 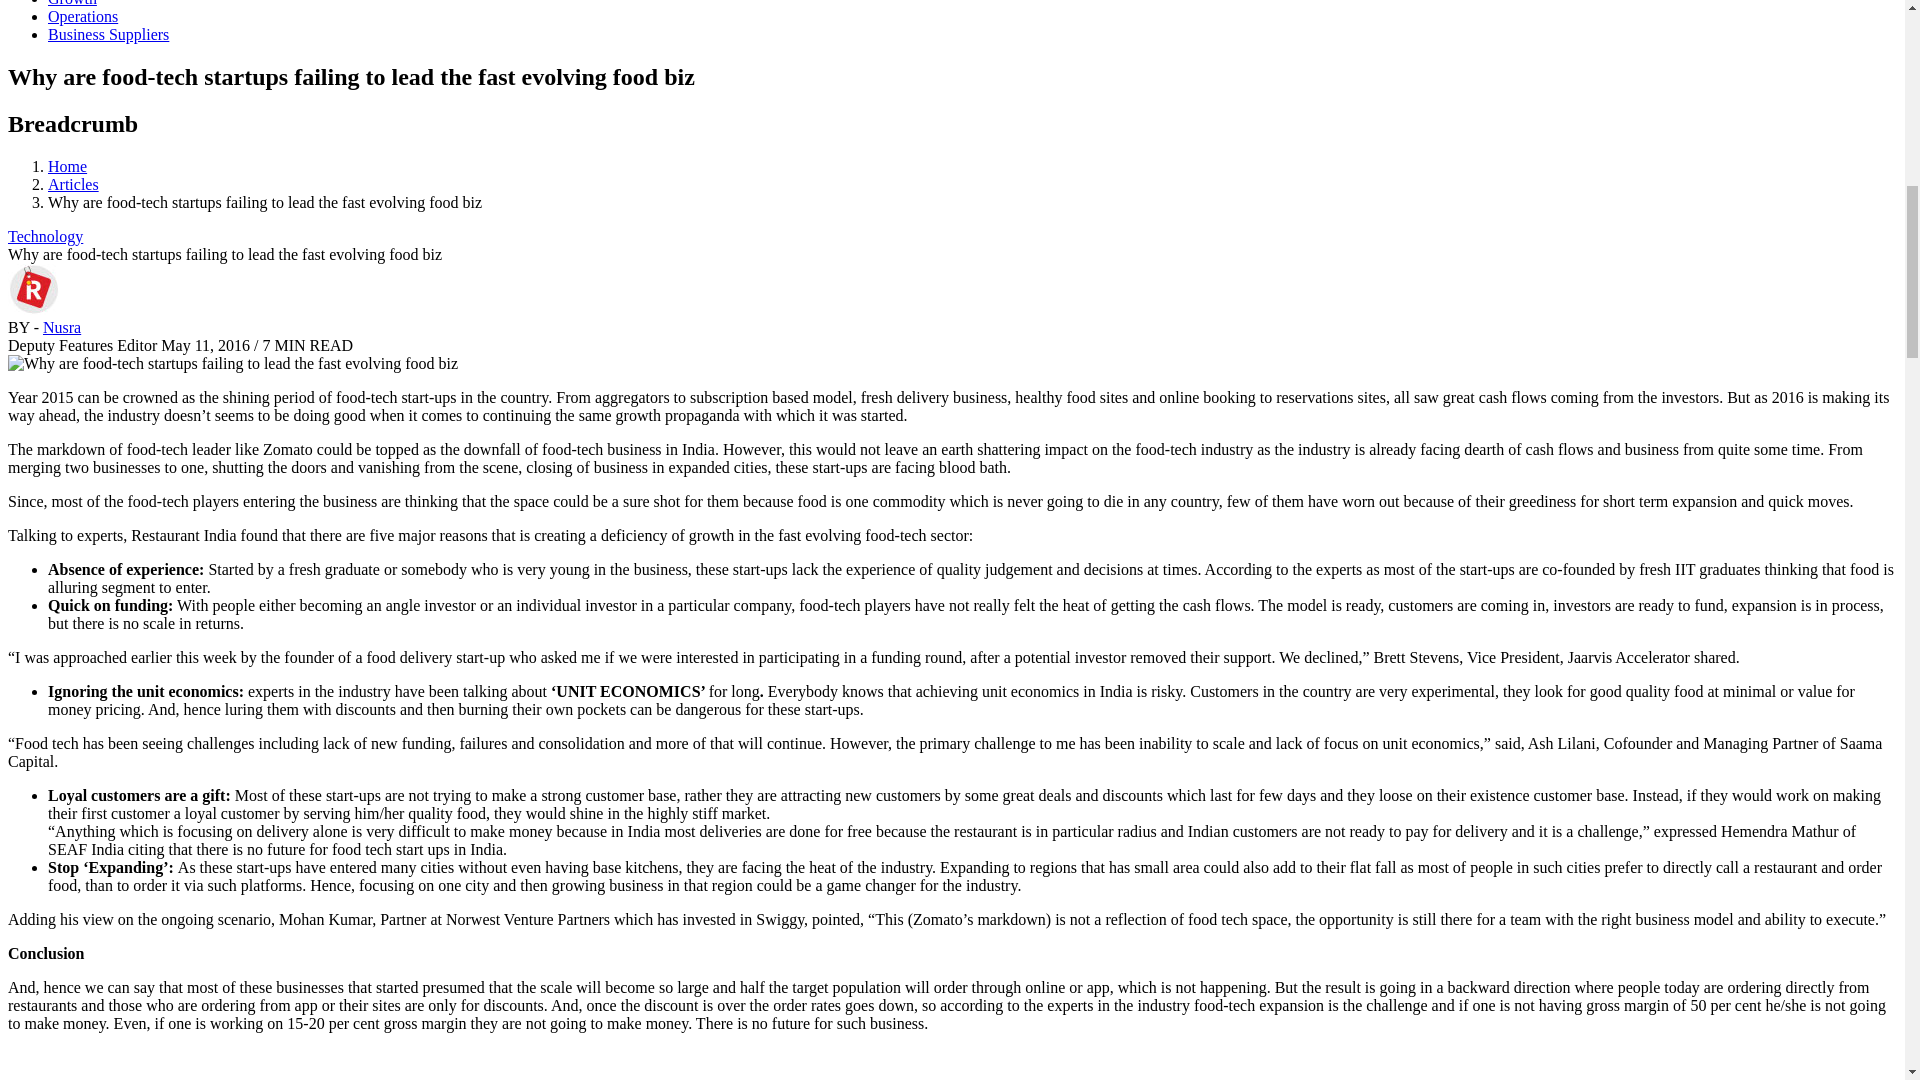 I want to click on Operations, so click(x=82, y=16).